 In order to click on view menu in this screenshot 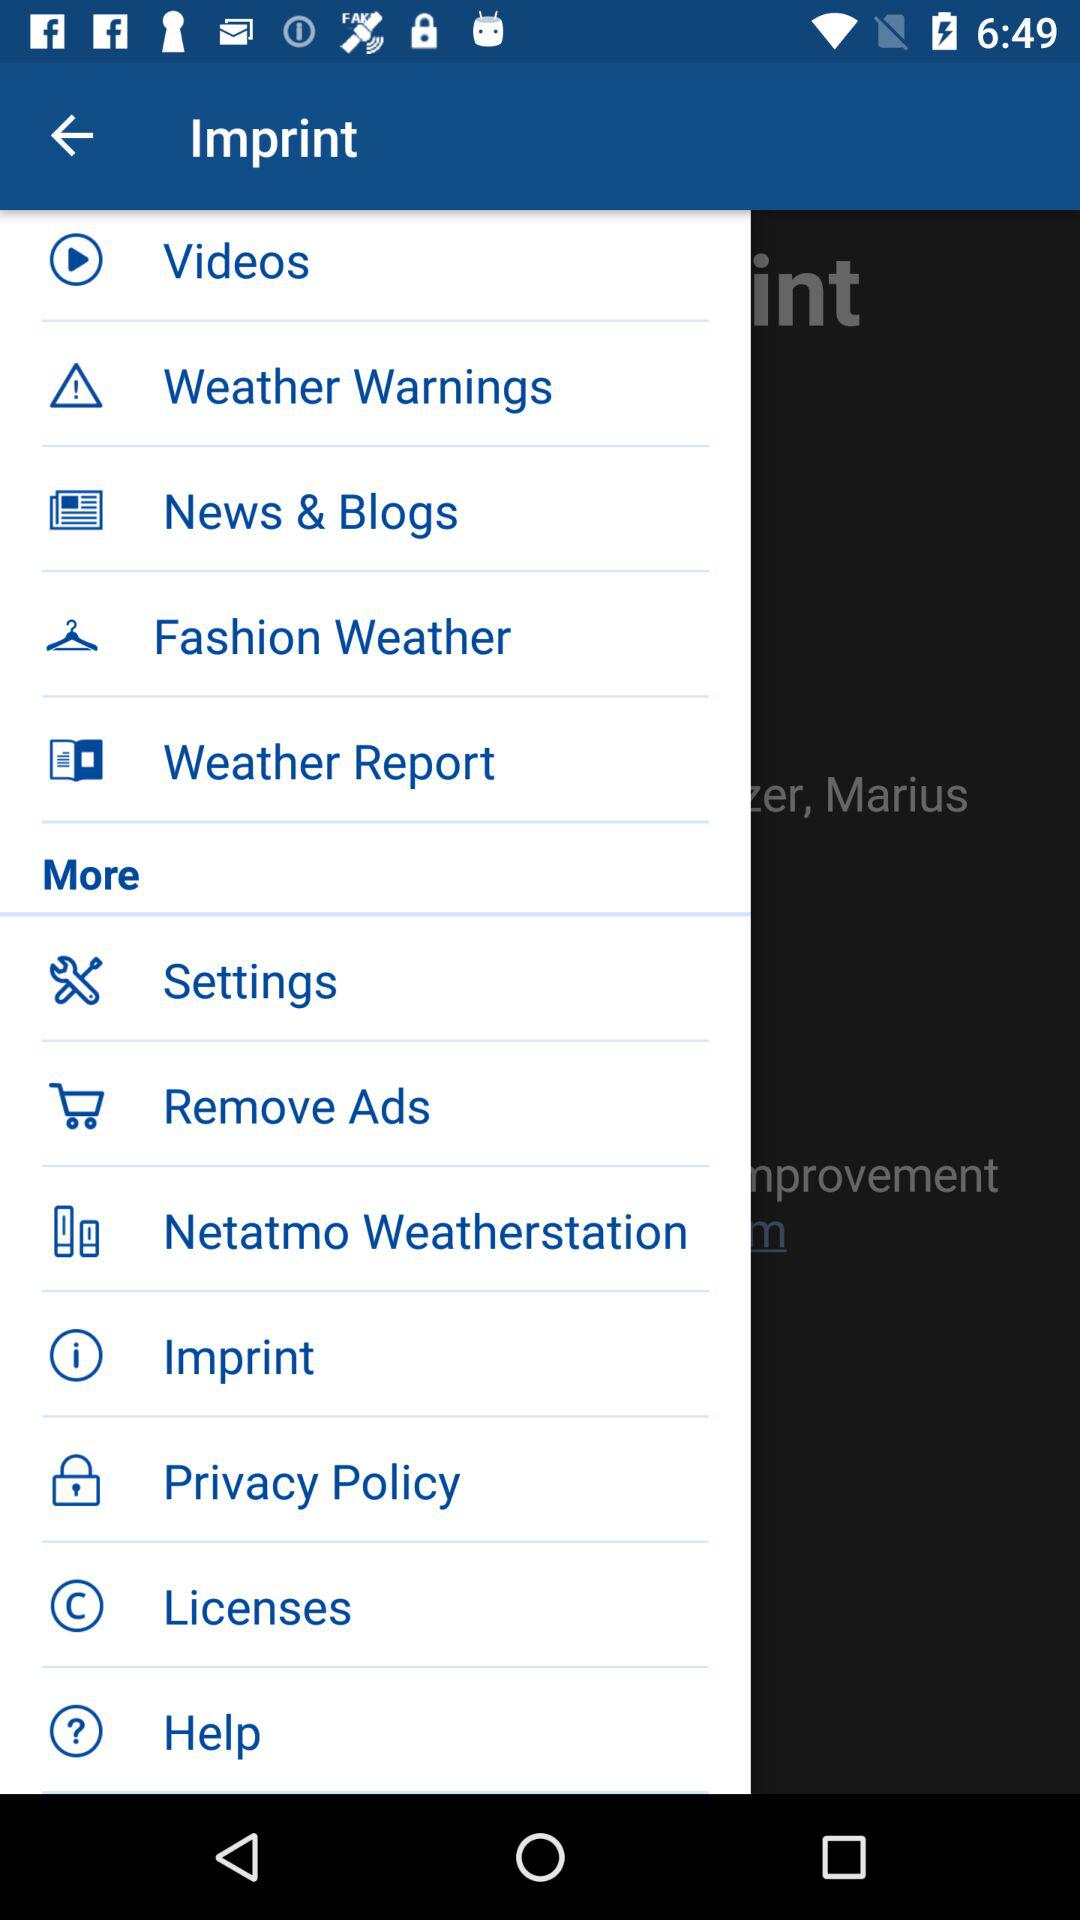, I will do `click(540, 1002)`.